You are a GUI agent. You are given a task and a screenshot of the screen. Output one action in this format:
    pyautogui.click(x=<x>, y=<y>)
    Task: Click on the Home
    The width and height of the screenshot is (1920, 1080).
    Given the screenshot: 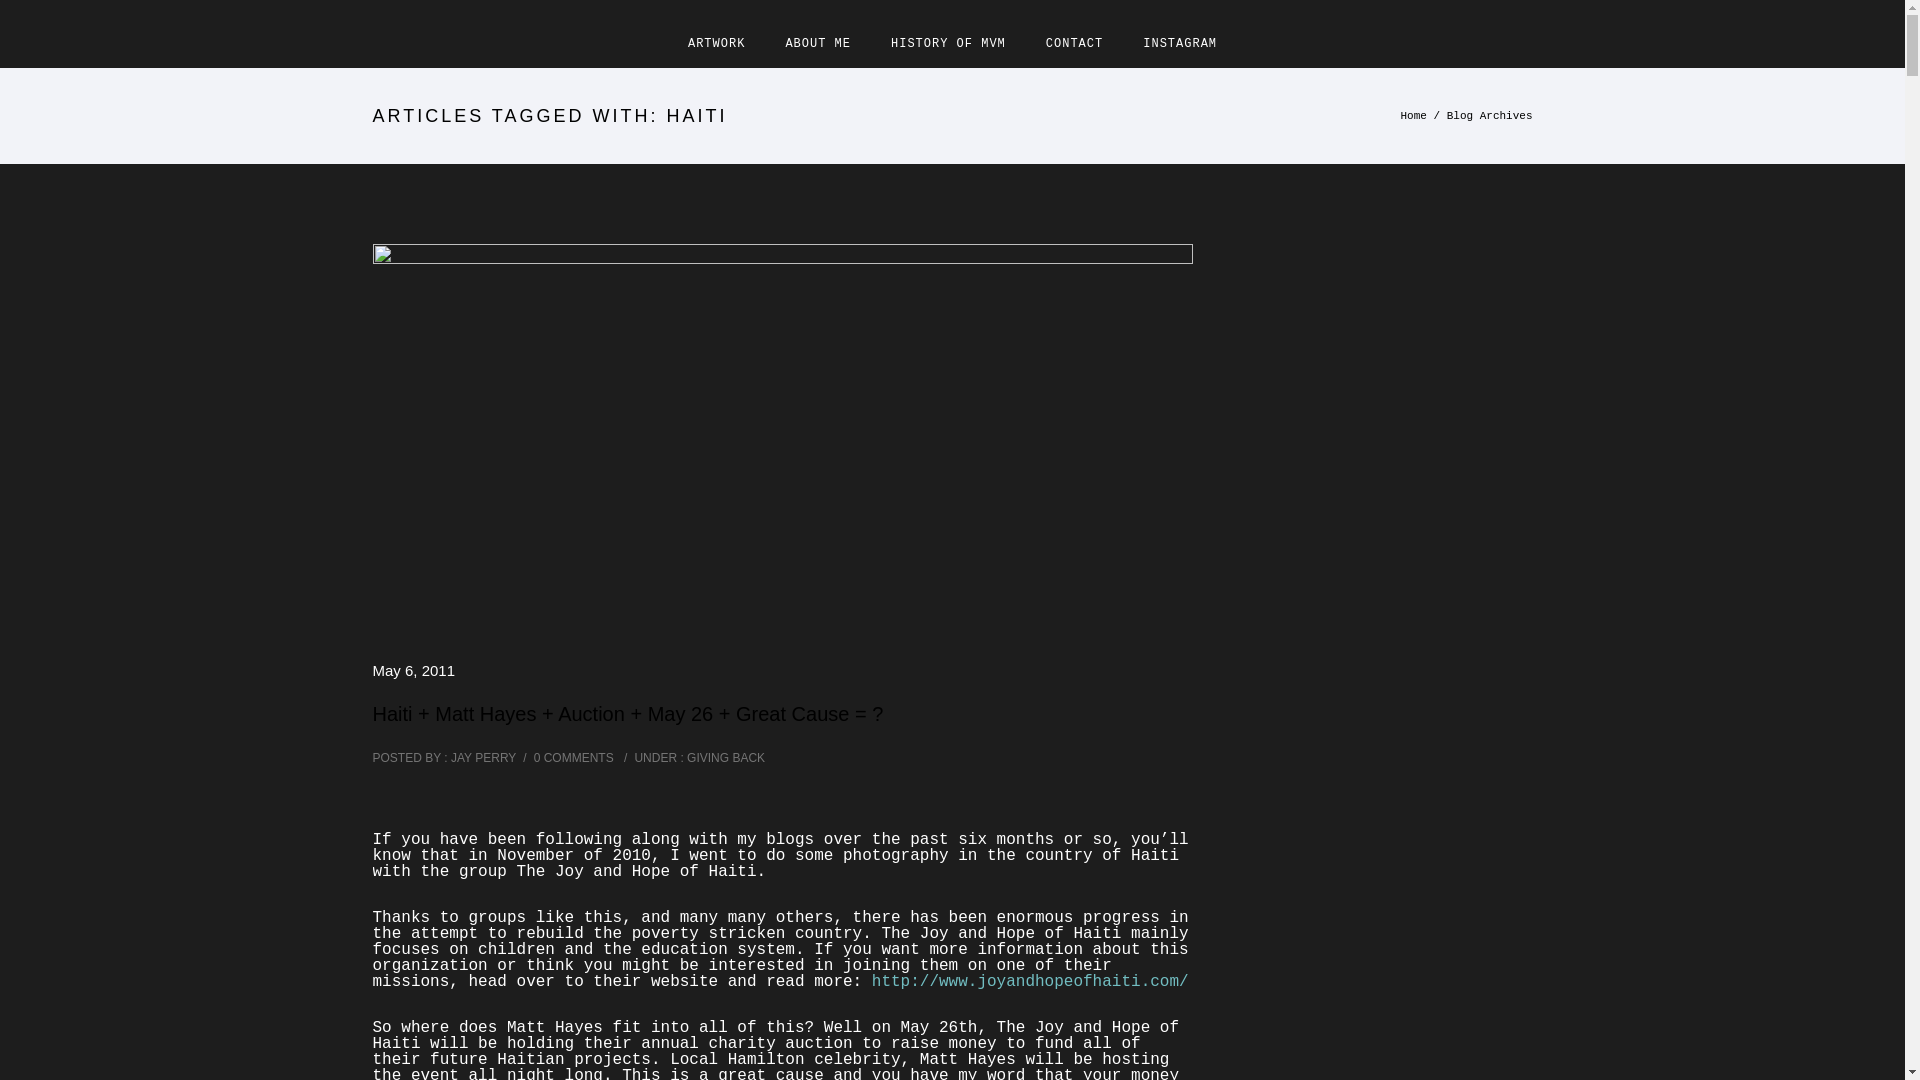 What is the action you would take?
    pyautogui.click(x=1412, y=116)
    